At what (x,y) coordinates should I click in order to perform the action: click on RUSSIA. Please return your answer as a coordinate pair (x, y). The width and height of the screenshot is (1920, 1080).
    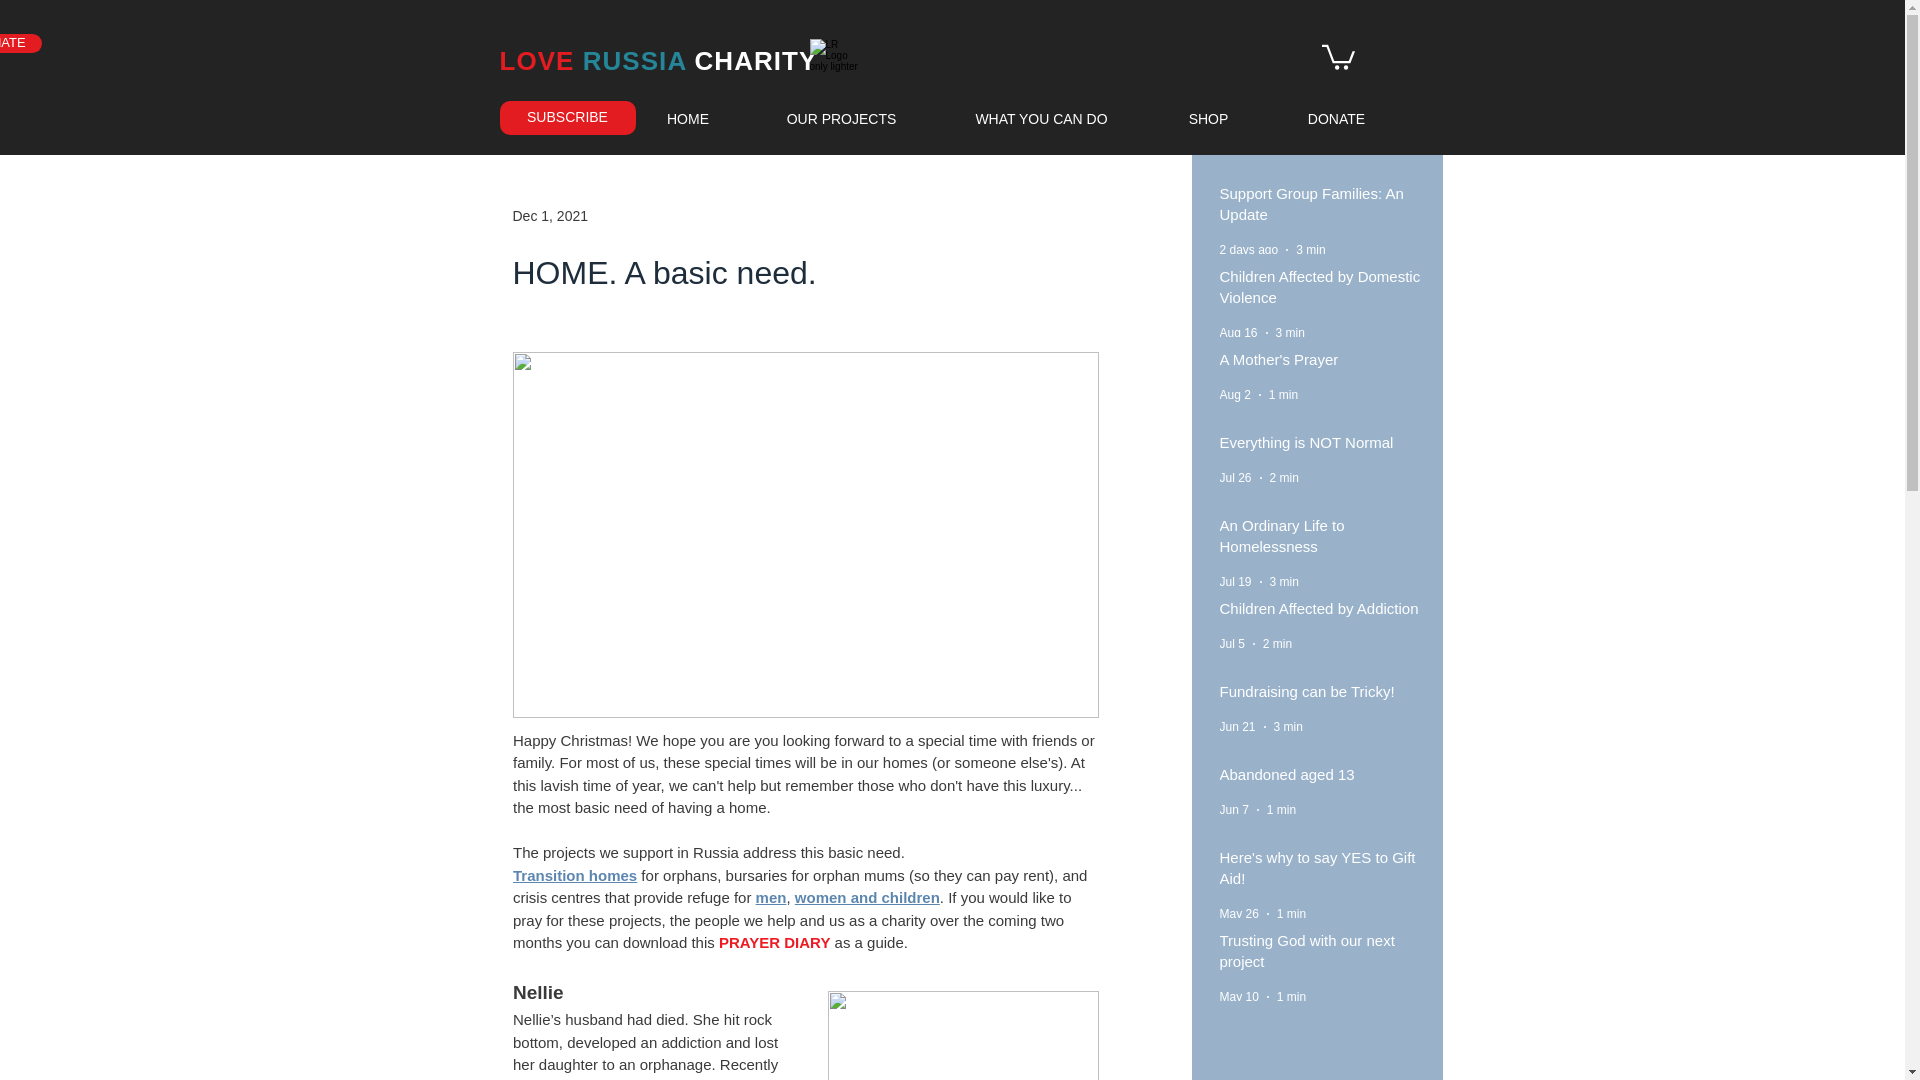
    Looking at the image, I should click on (635, 60).